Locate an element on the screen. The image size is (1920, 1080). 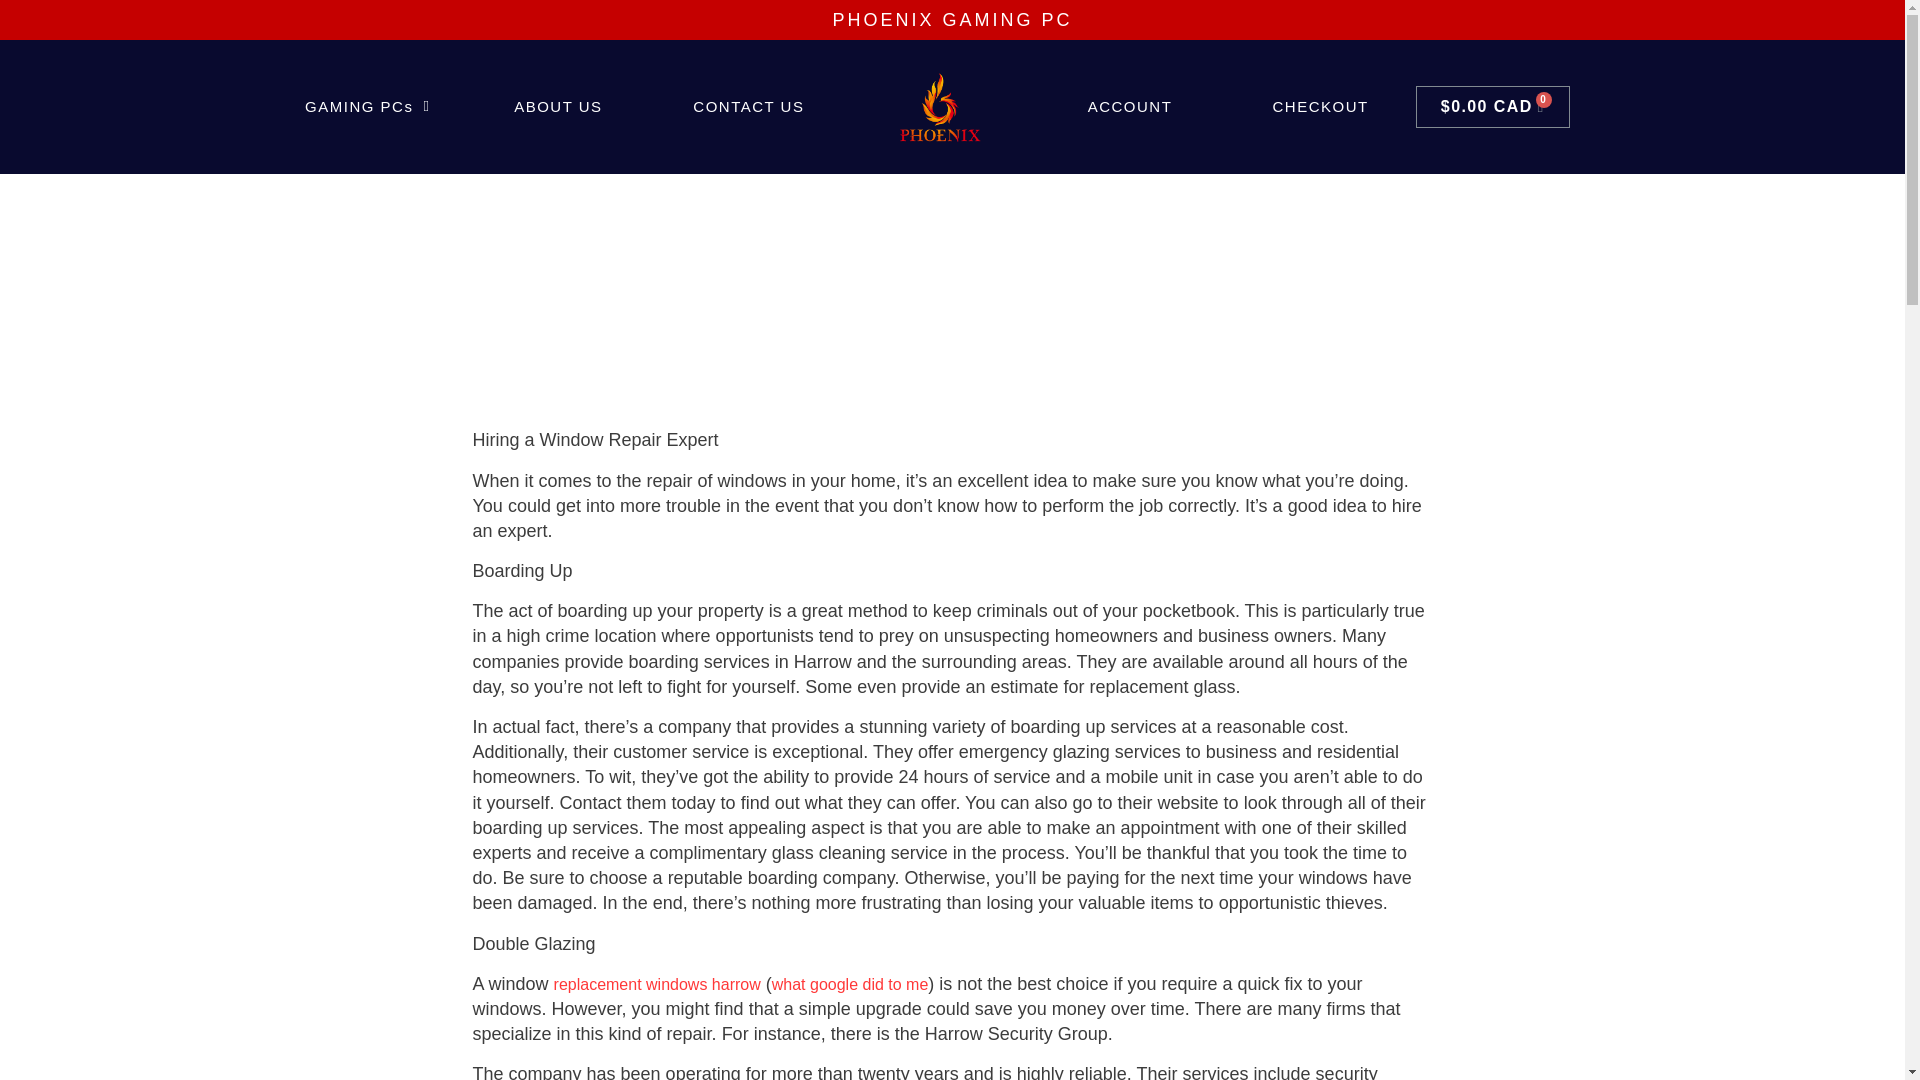
CHECKOUT is located at coordinates (1320, 106).